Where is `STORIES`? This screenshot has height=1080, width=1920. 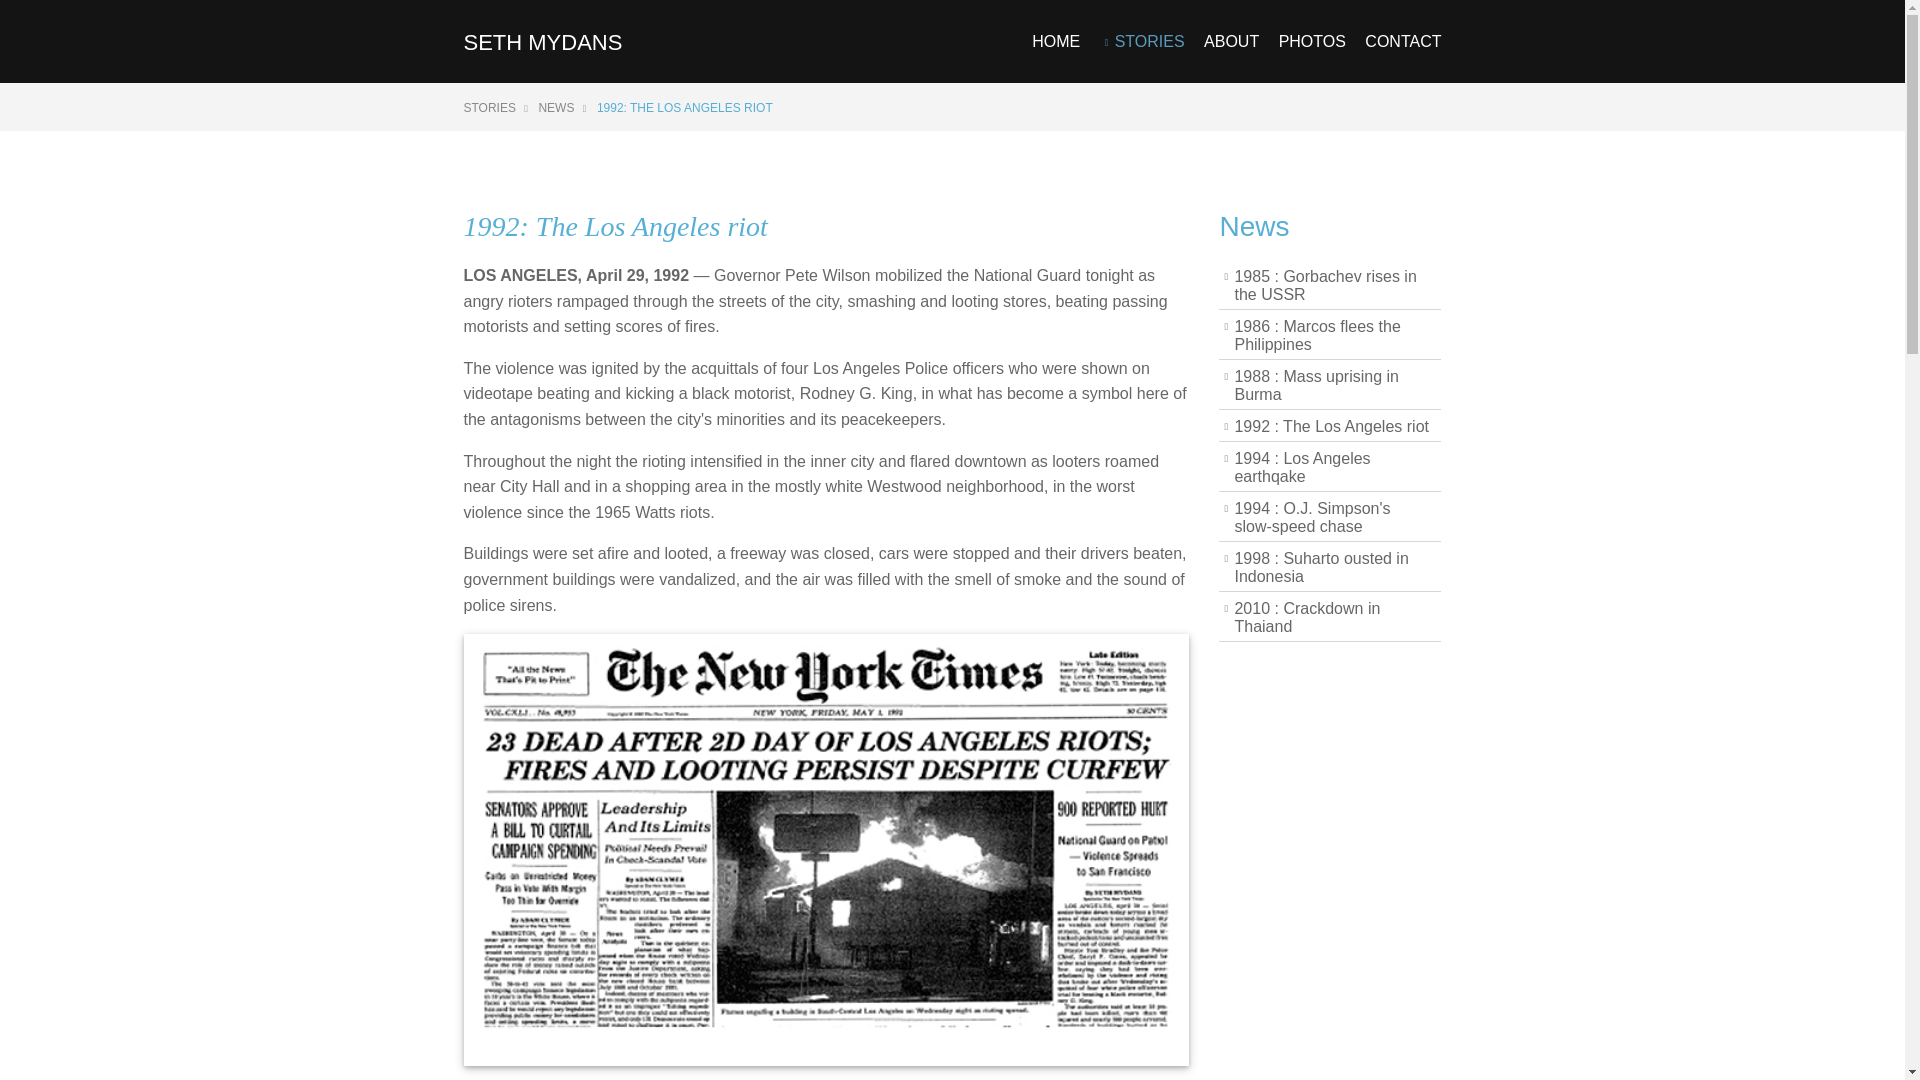
STORIES is located at coordinates (1142, 58).